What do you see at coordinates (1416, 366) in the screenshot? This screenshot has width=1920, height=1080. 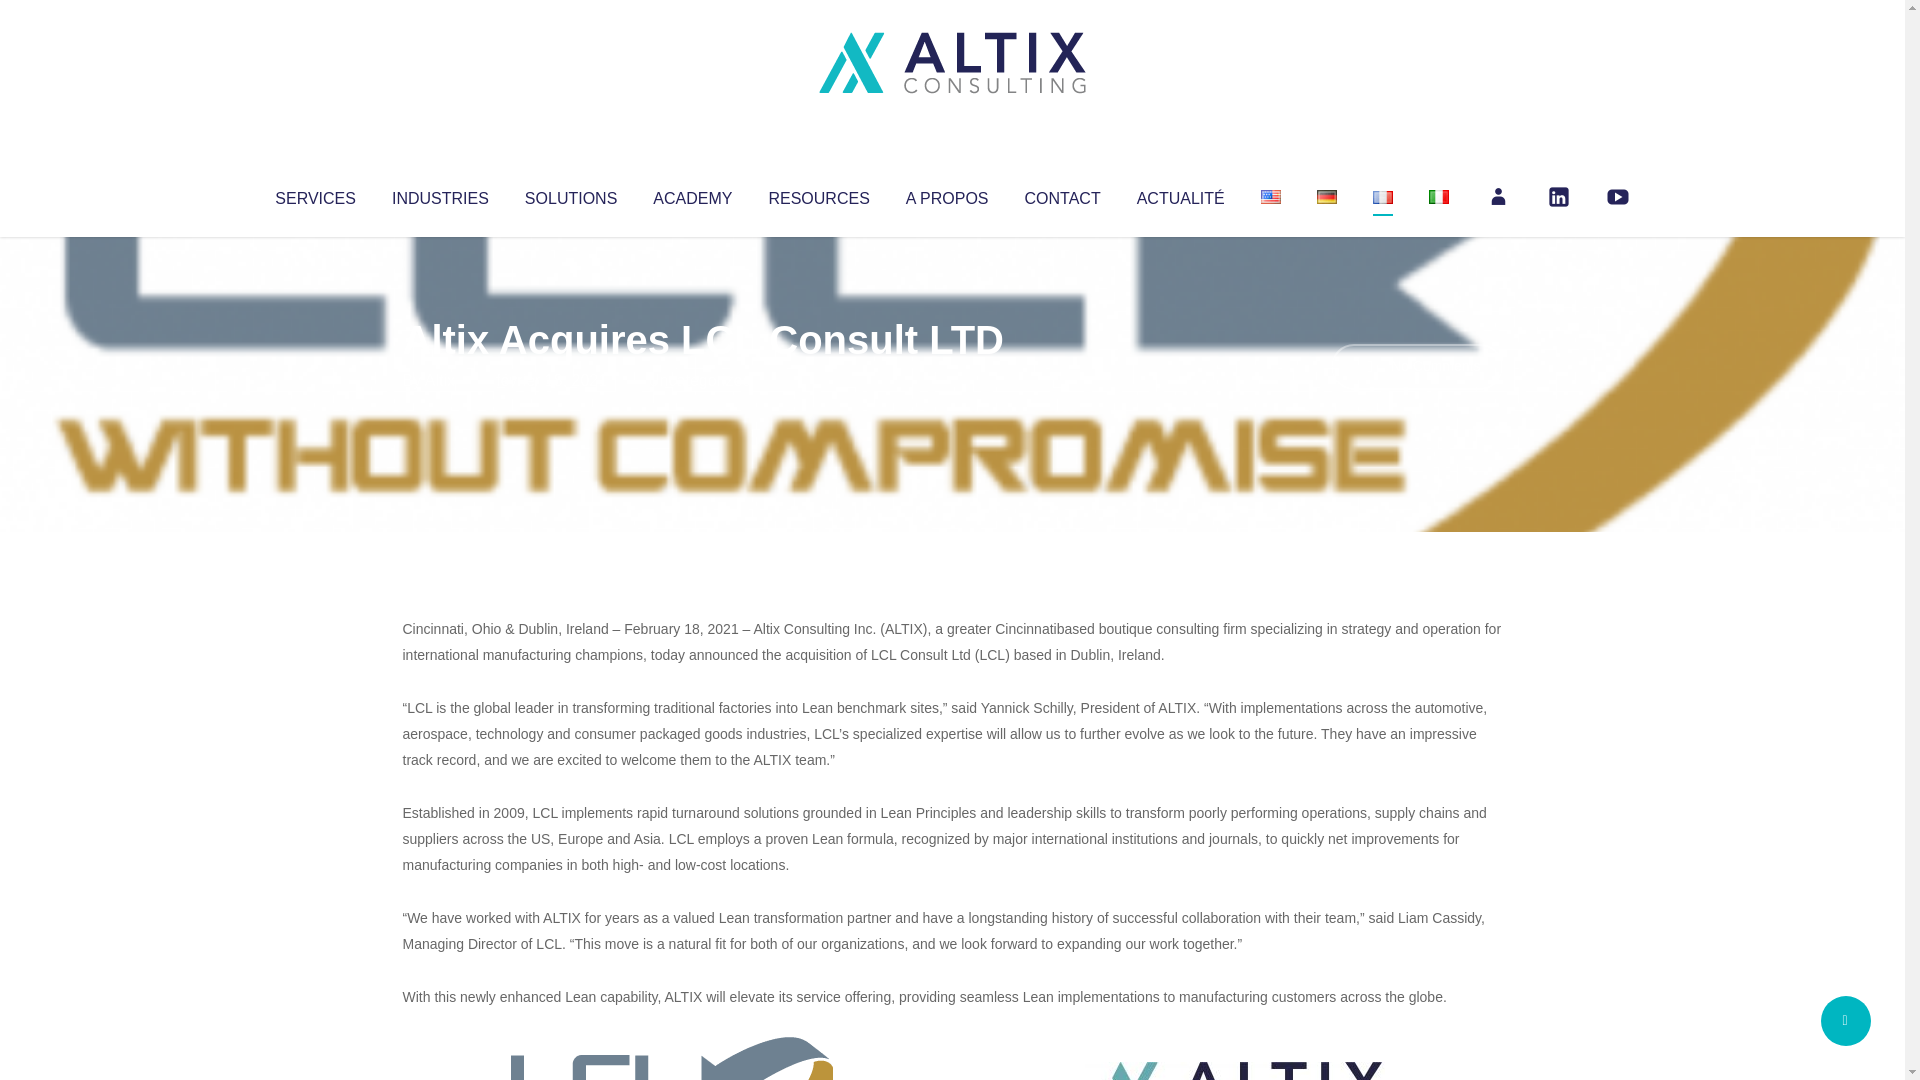 I see `No Comments` at bounding box center [1416, 366].